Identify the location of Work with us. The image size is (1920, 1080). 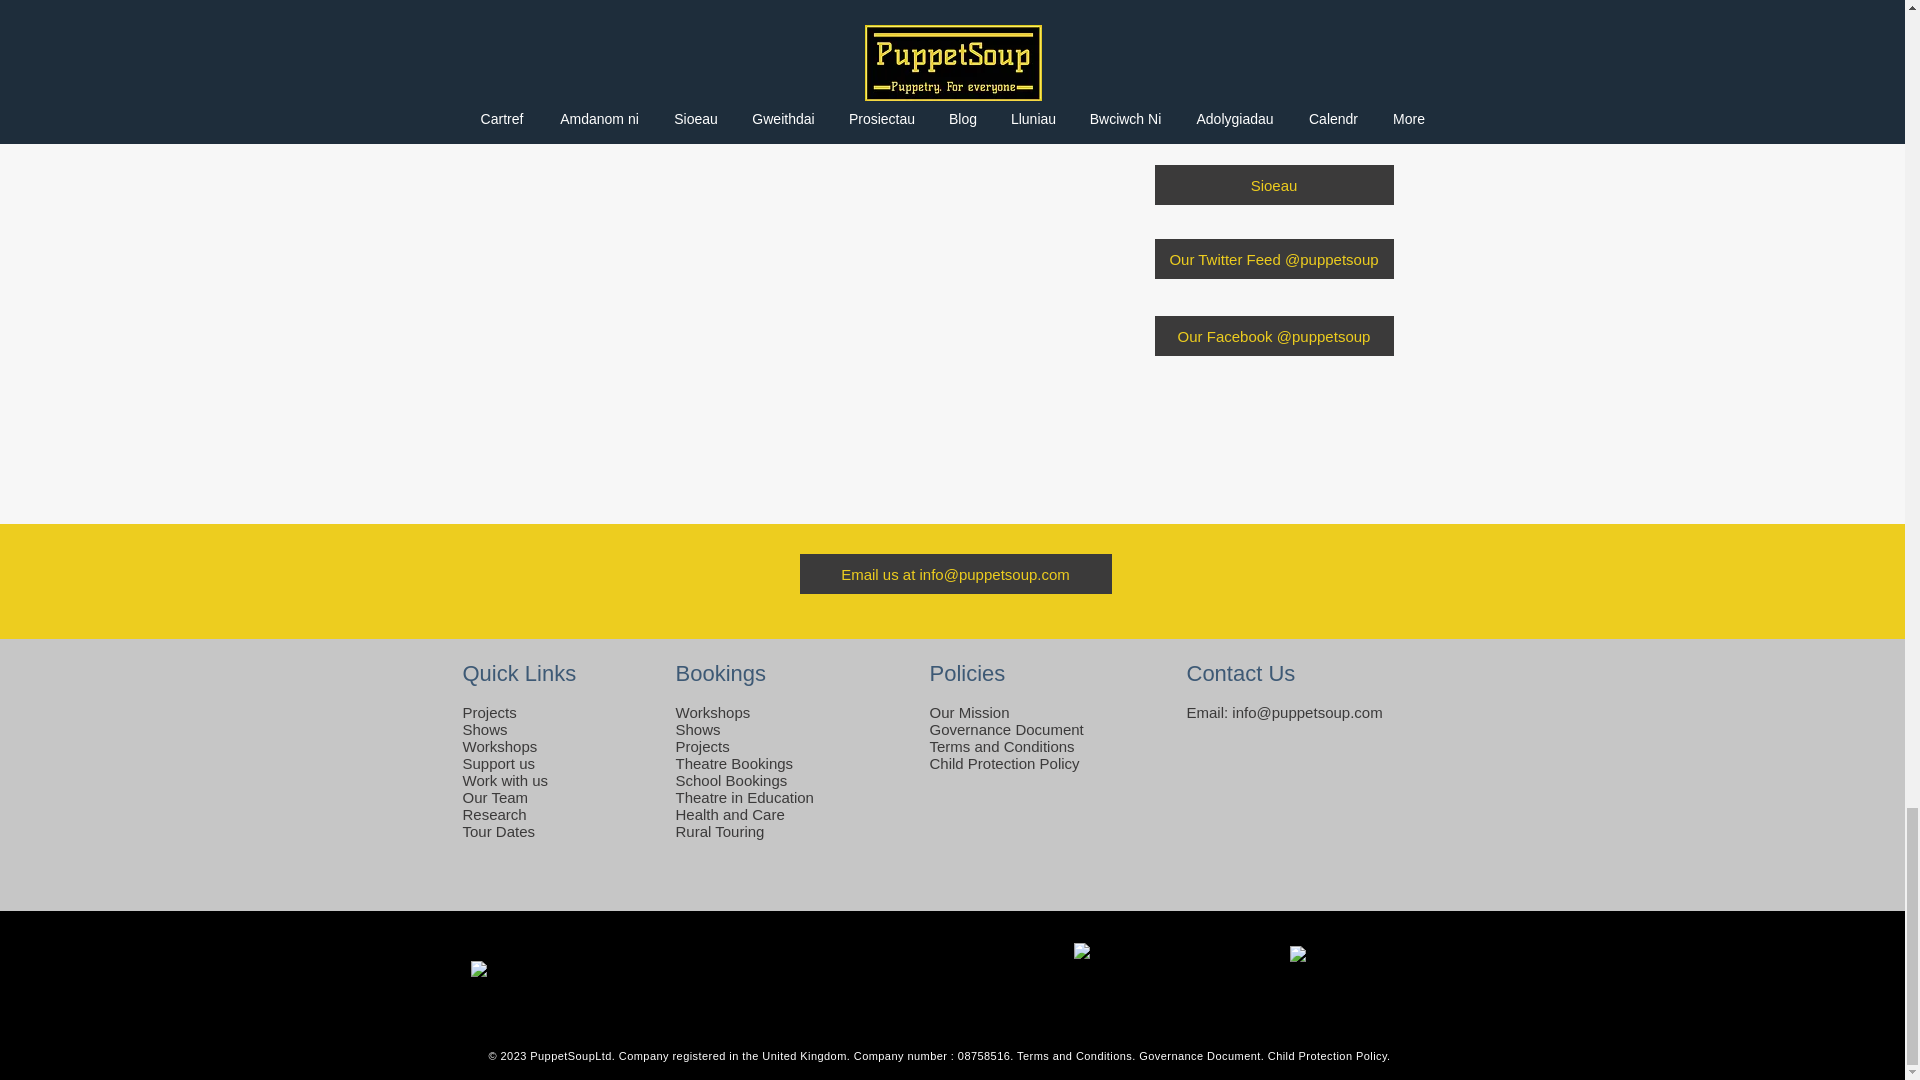
(504, 780).